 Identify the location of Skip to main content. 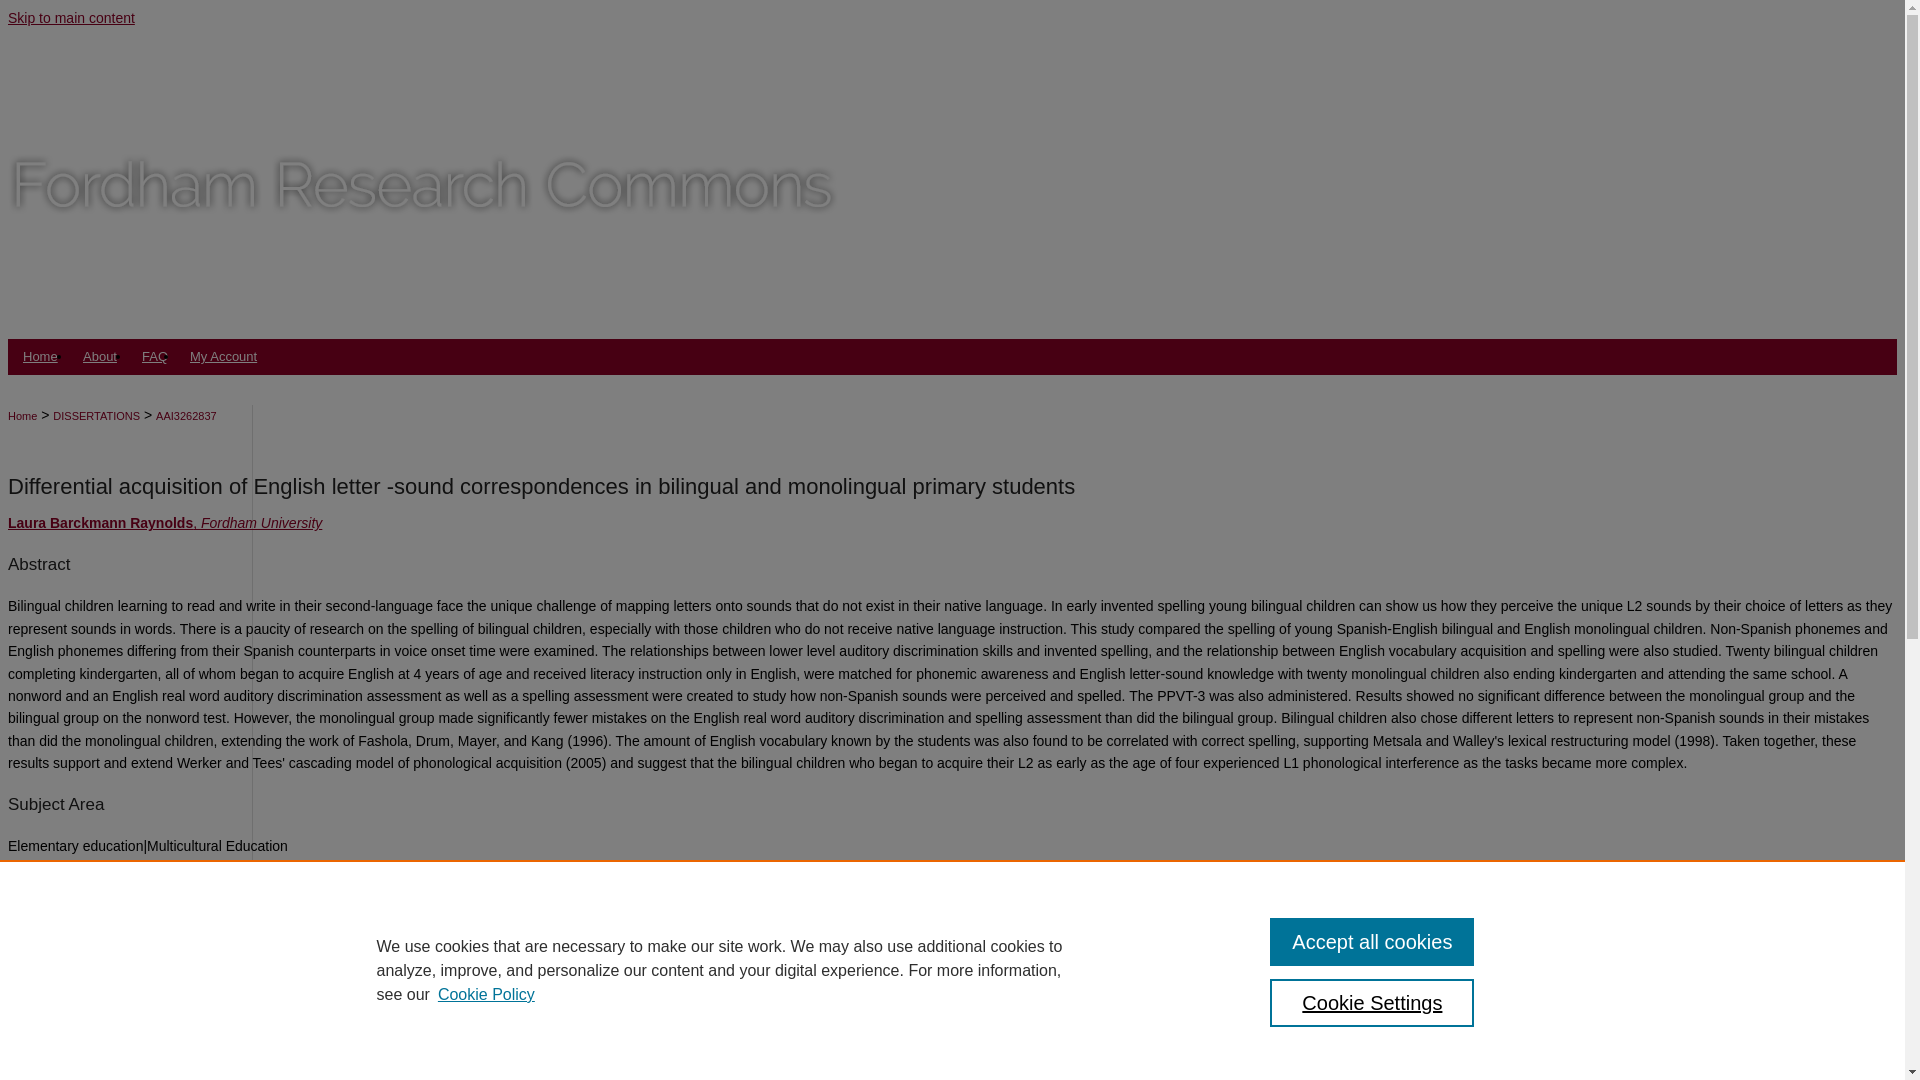
(70, 17).